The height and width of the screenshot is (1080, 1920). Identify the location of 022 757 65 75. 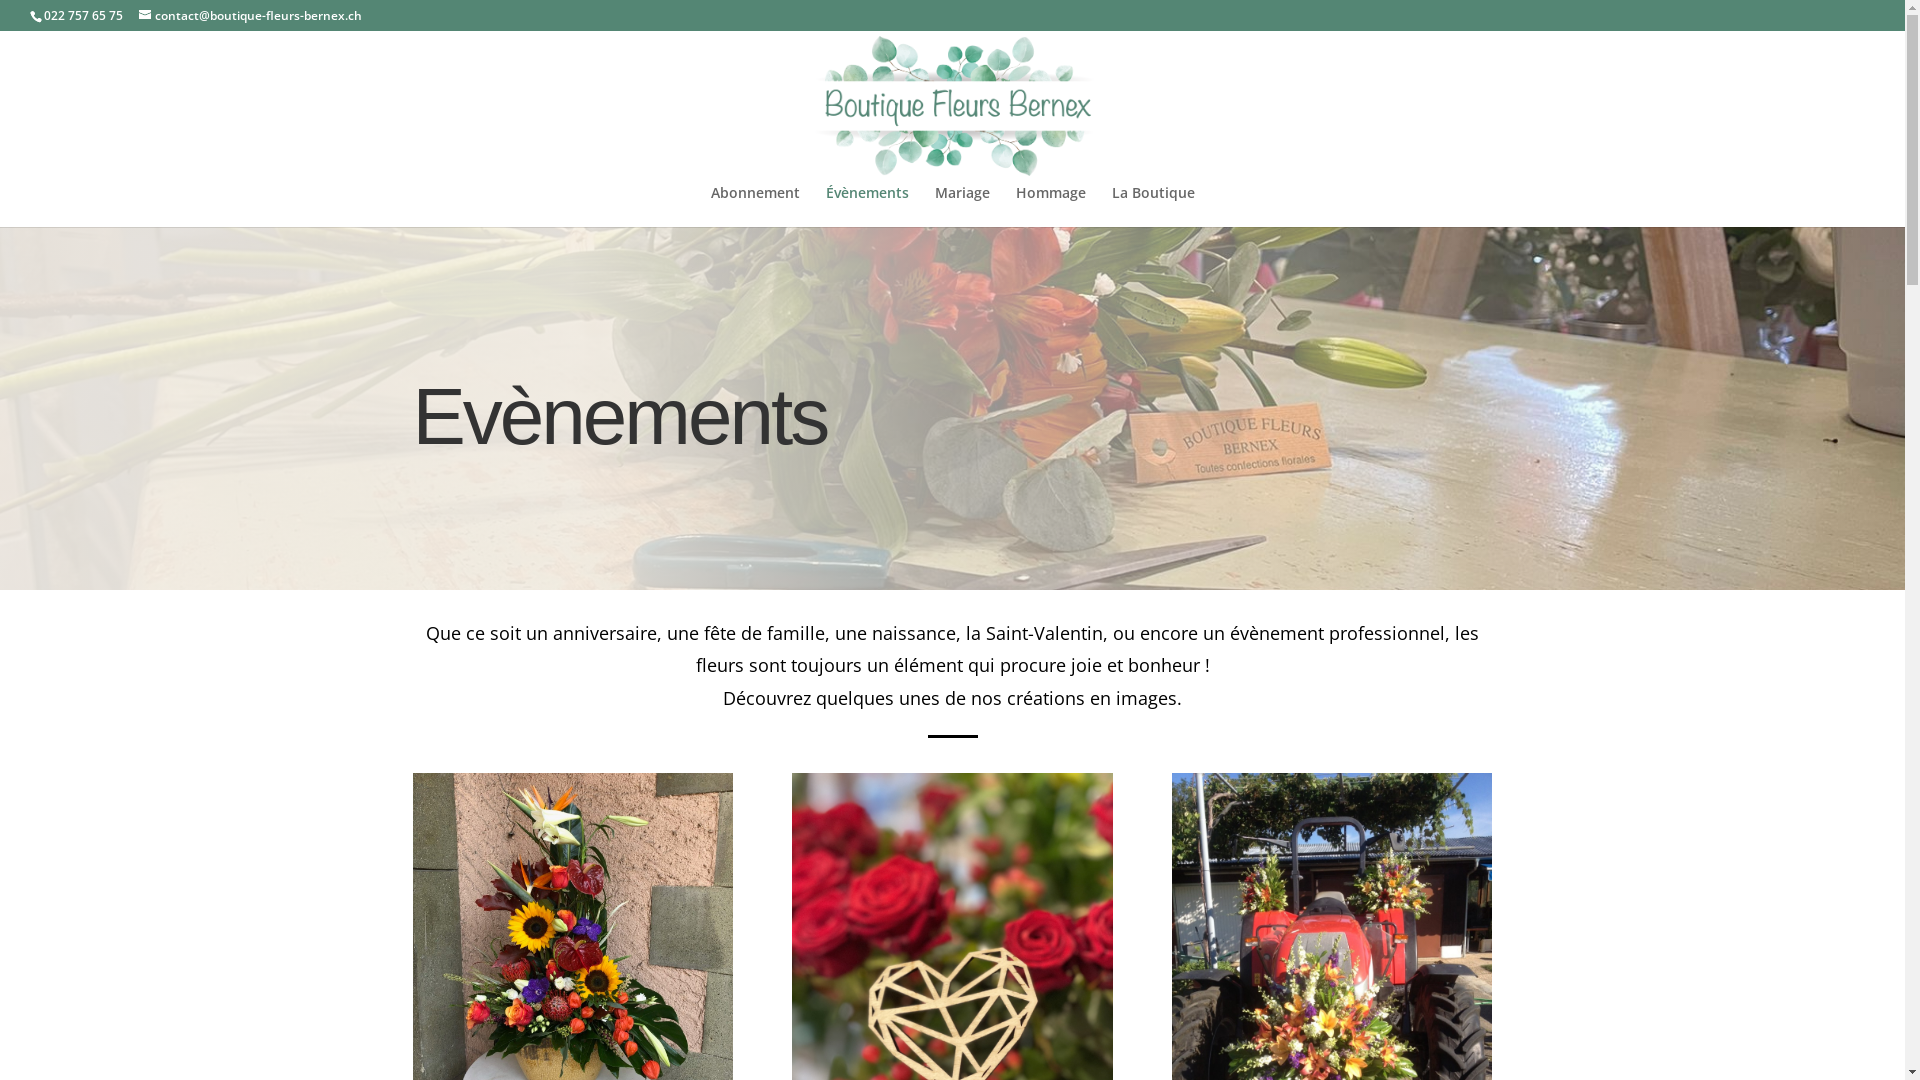
(83, 16).